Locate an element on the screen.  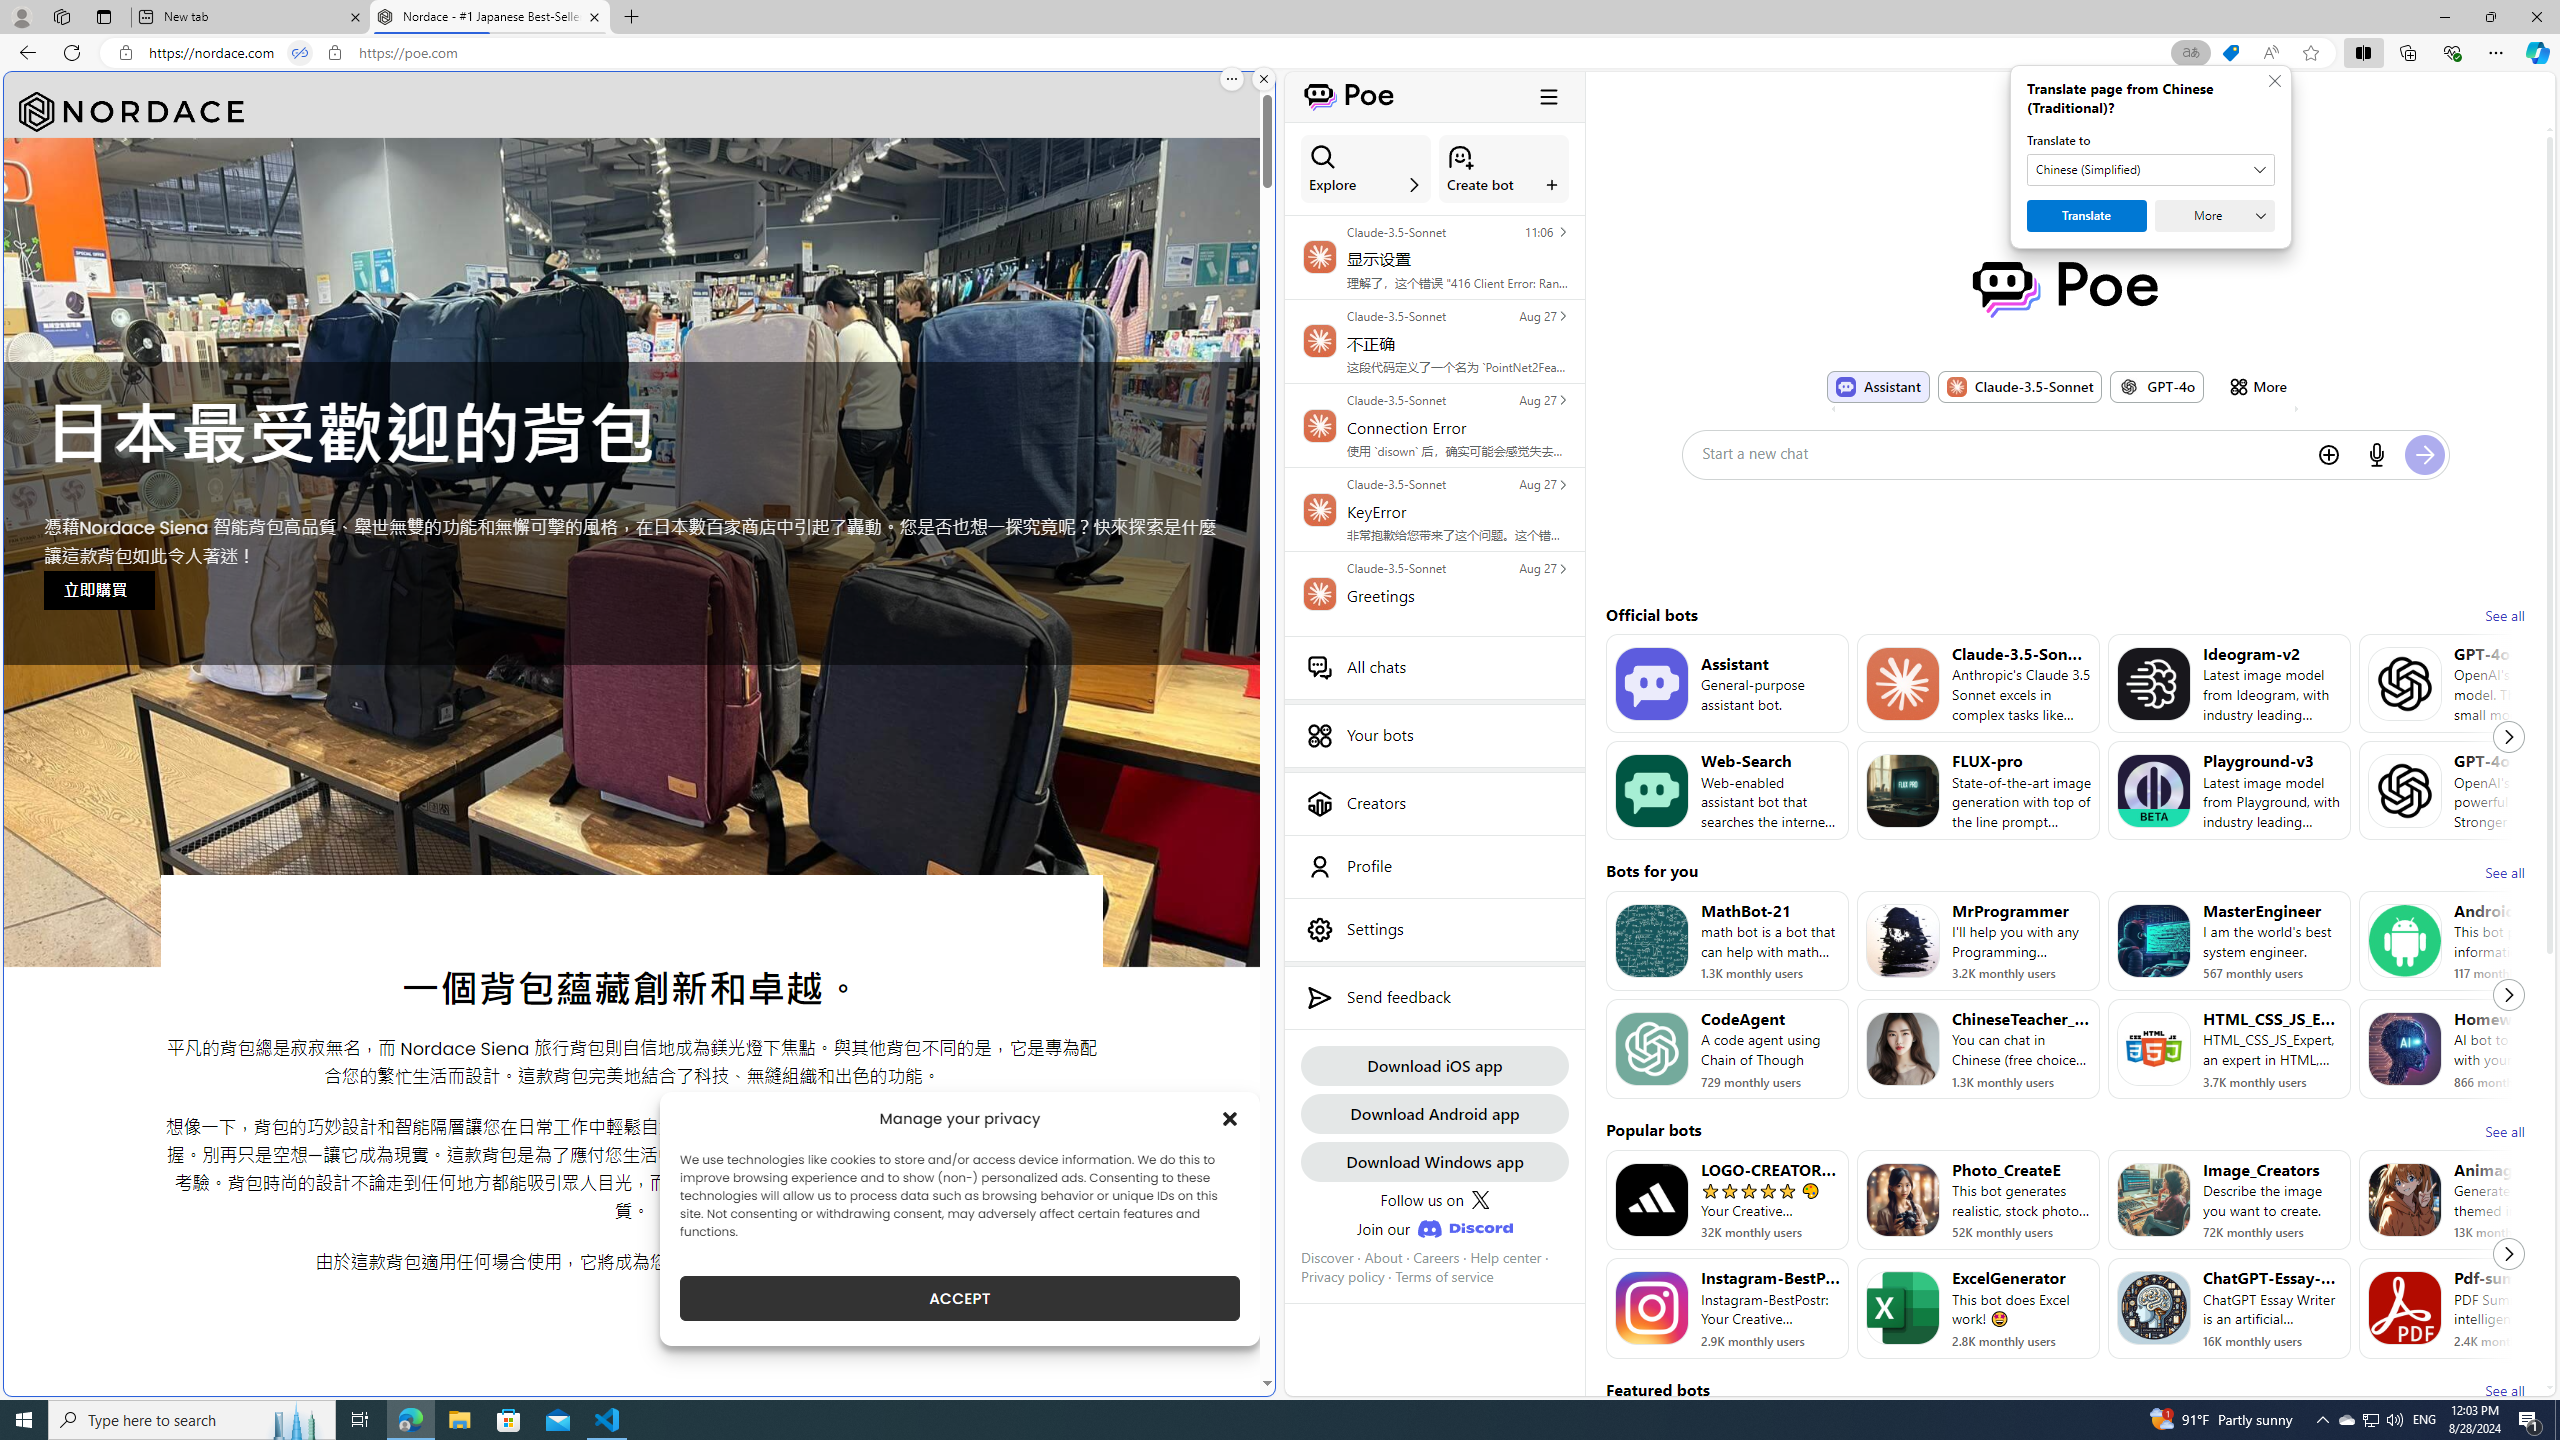
Bot image for Pdf-summarizer-64K is located at coordinates (2405, 1308).